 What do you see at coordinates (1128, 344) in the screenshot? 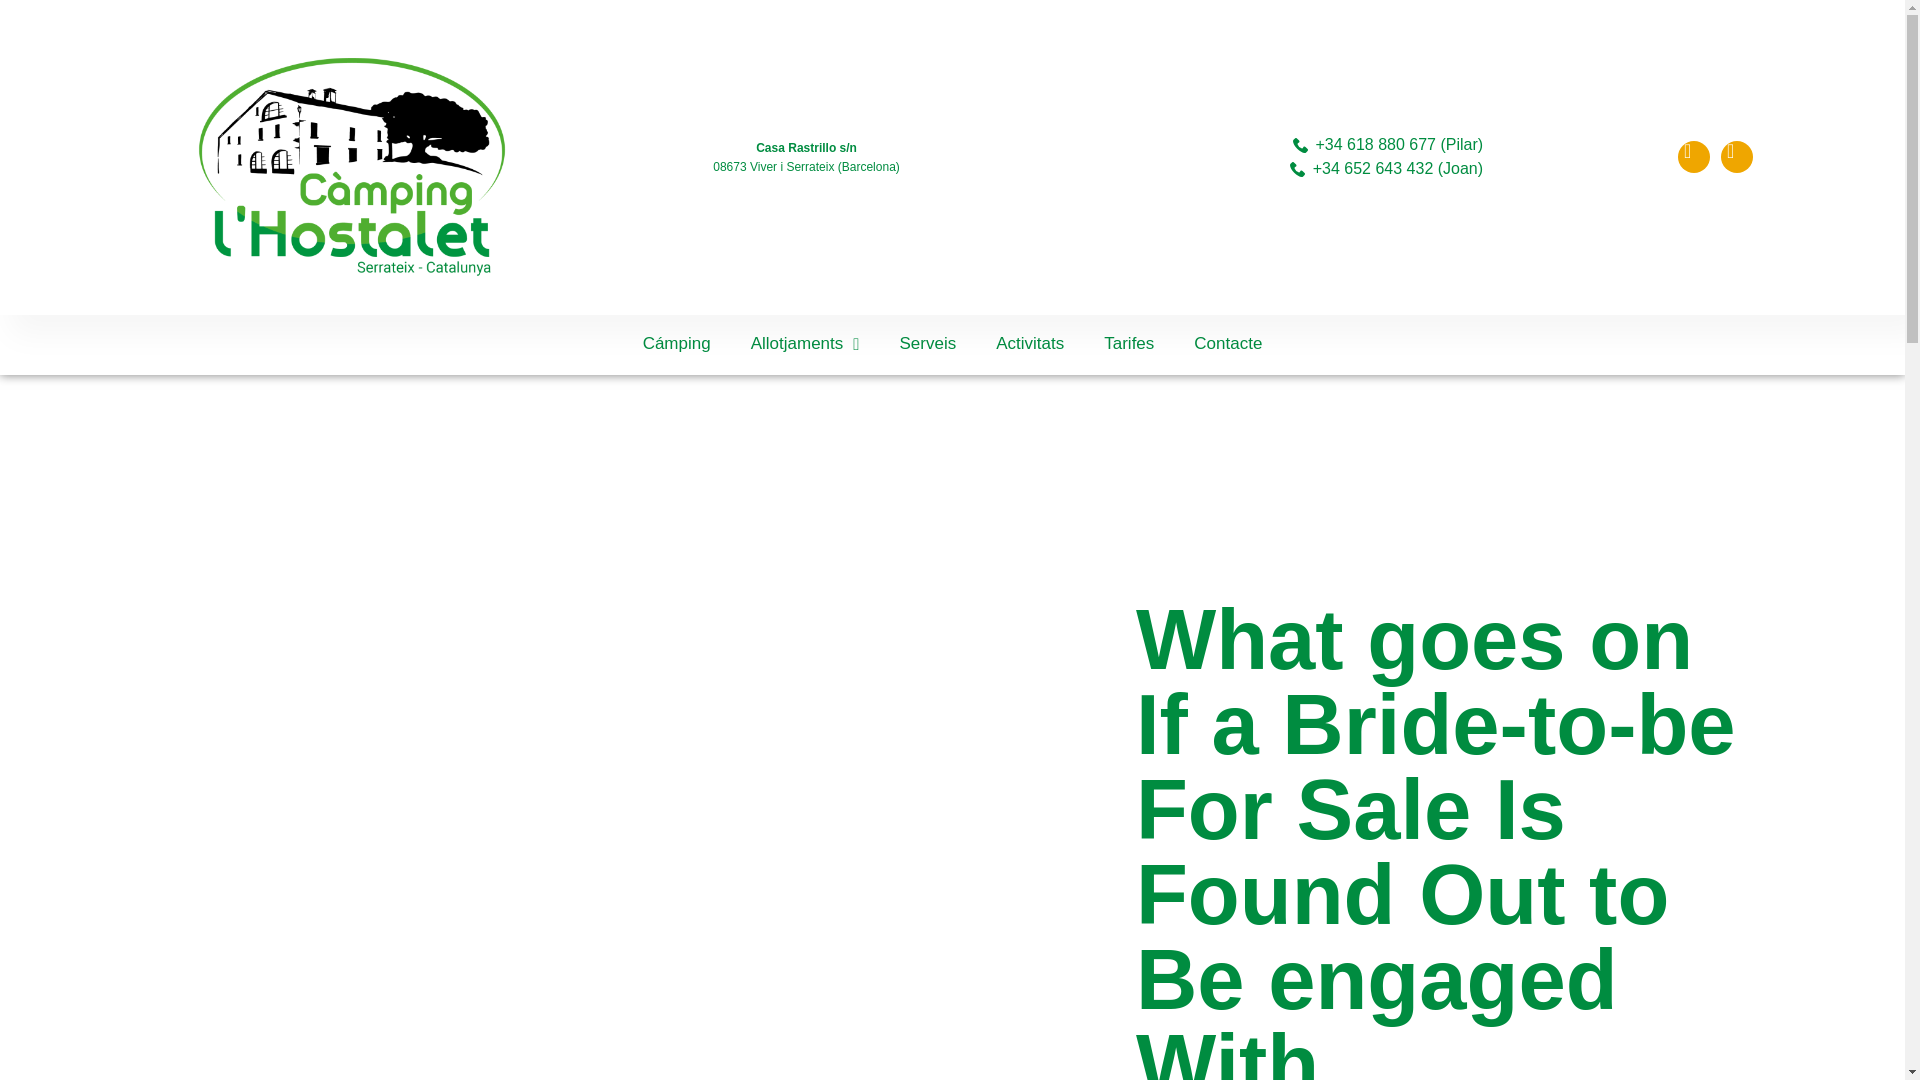
I see `Tarifes` at bounding box center [1128, 344].